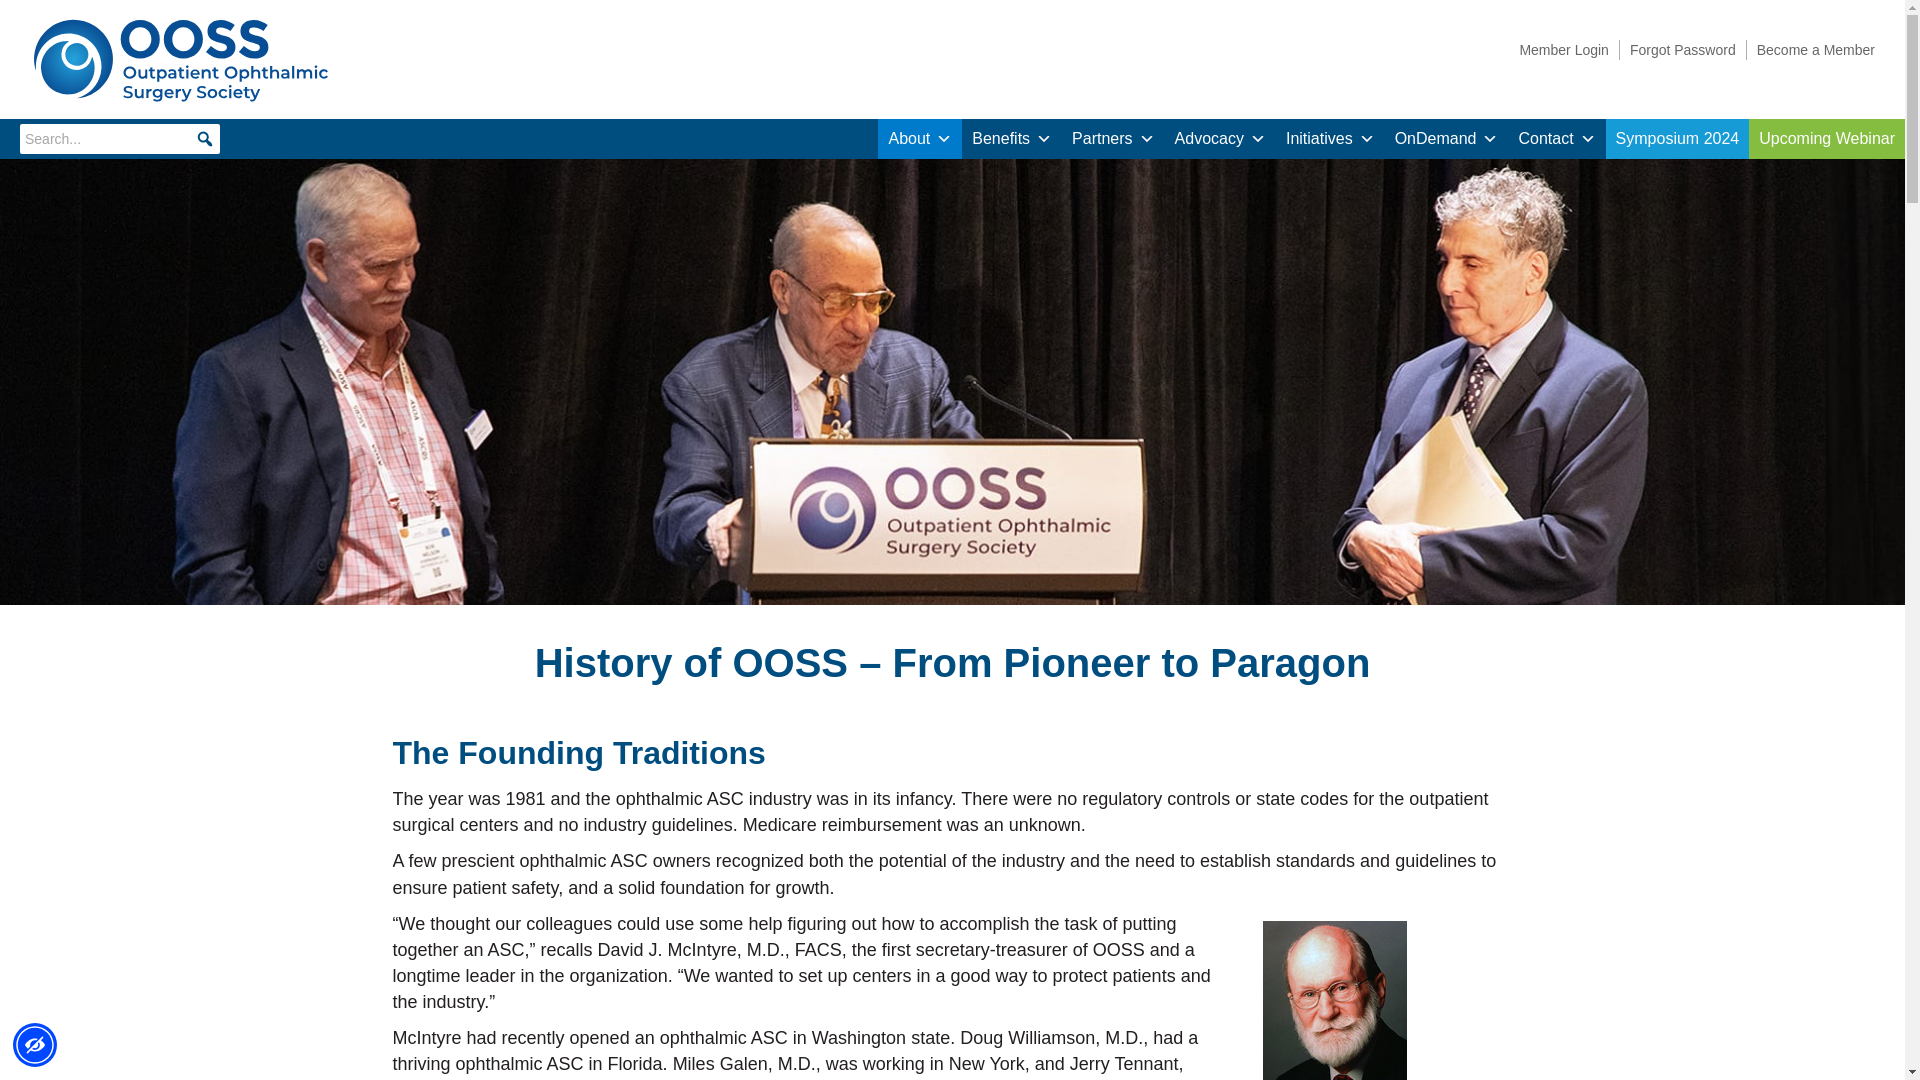 This screenshot has width=1920, height=1080. I want to click on Member Login, so click(1564, 50).